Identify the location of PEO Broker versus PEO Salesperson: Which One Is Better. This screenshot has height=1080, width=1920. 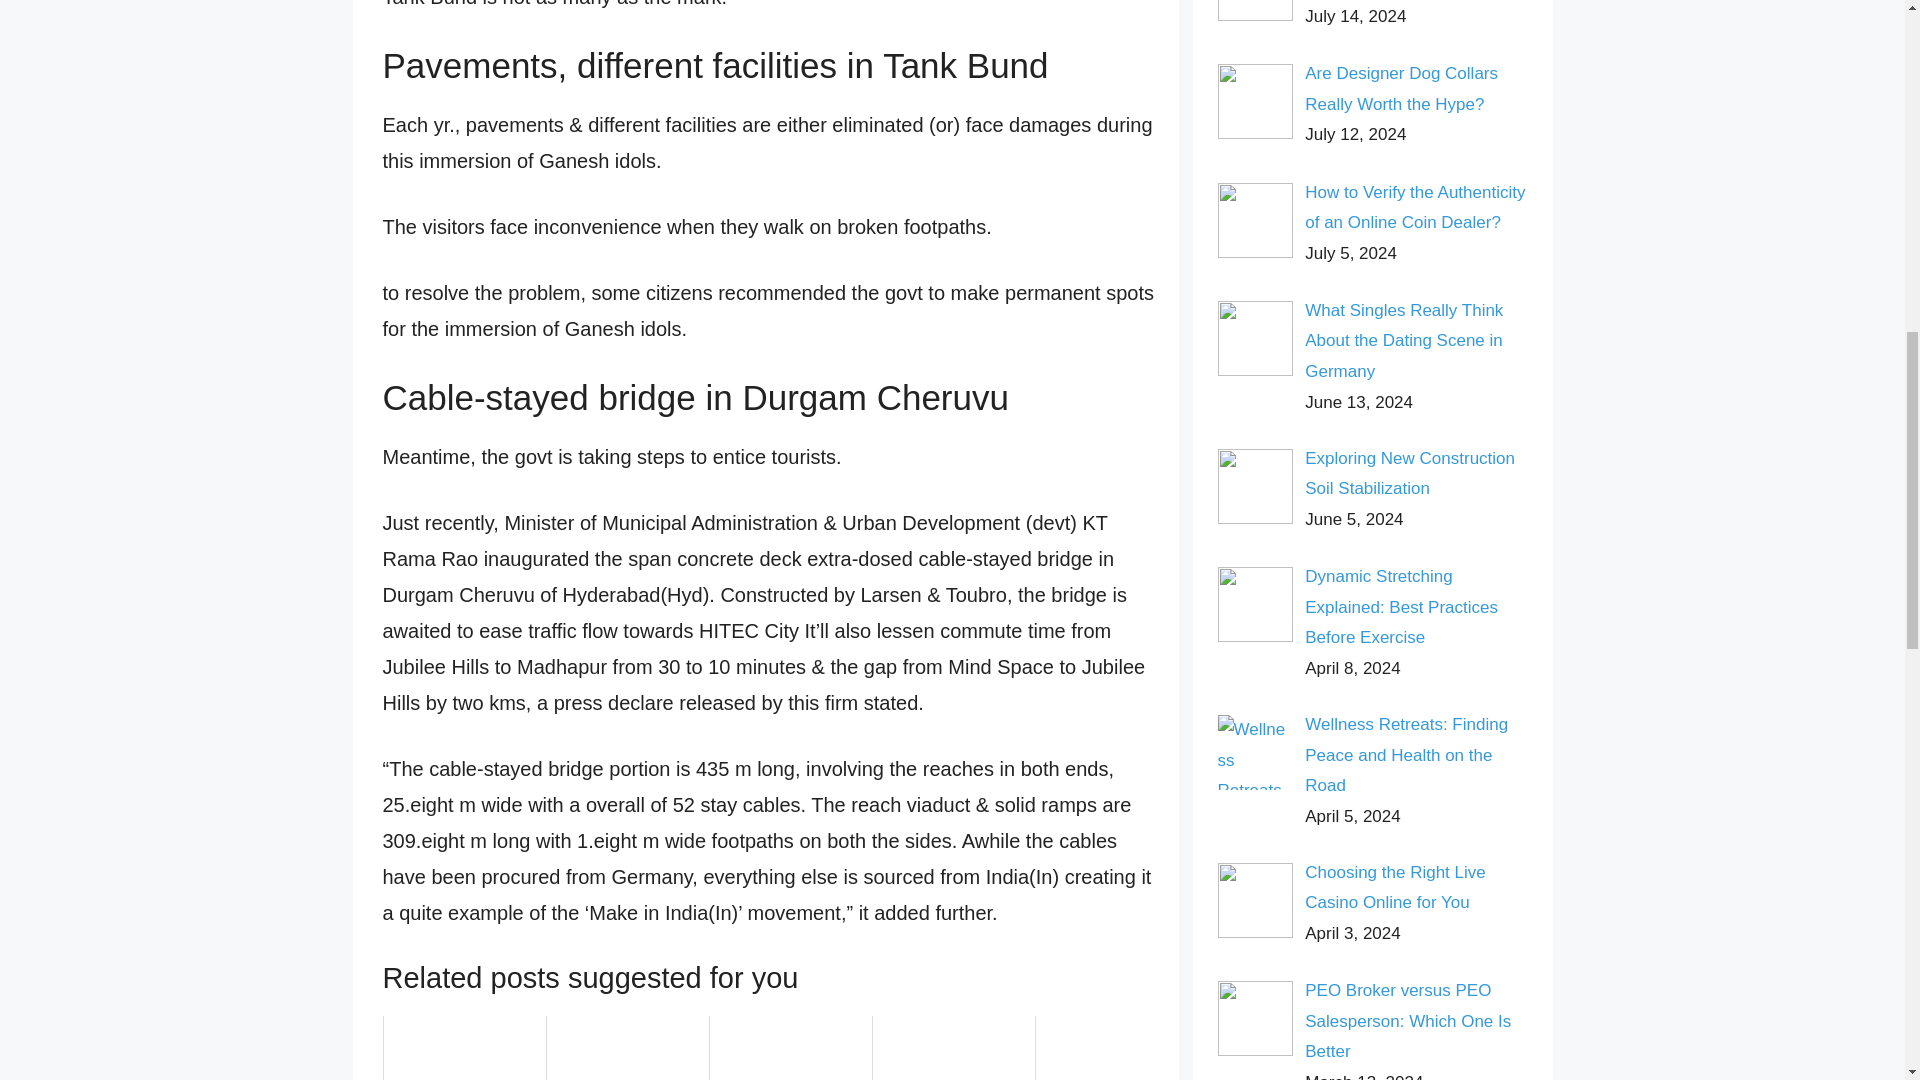
(1408, 1020).